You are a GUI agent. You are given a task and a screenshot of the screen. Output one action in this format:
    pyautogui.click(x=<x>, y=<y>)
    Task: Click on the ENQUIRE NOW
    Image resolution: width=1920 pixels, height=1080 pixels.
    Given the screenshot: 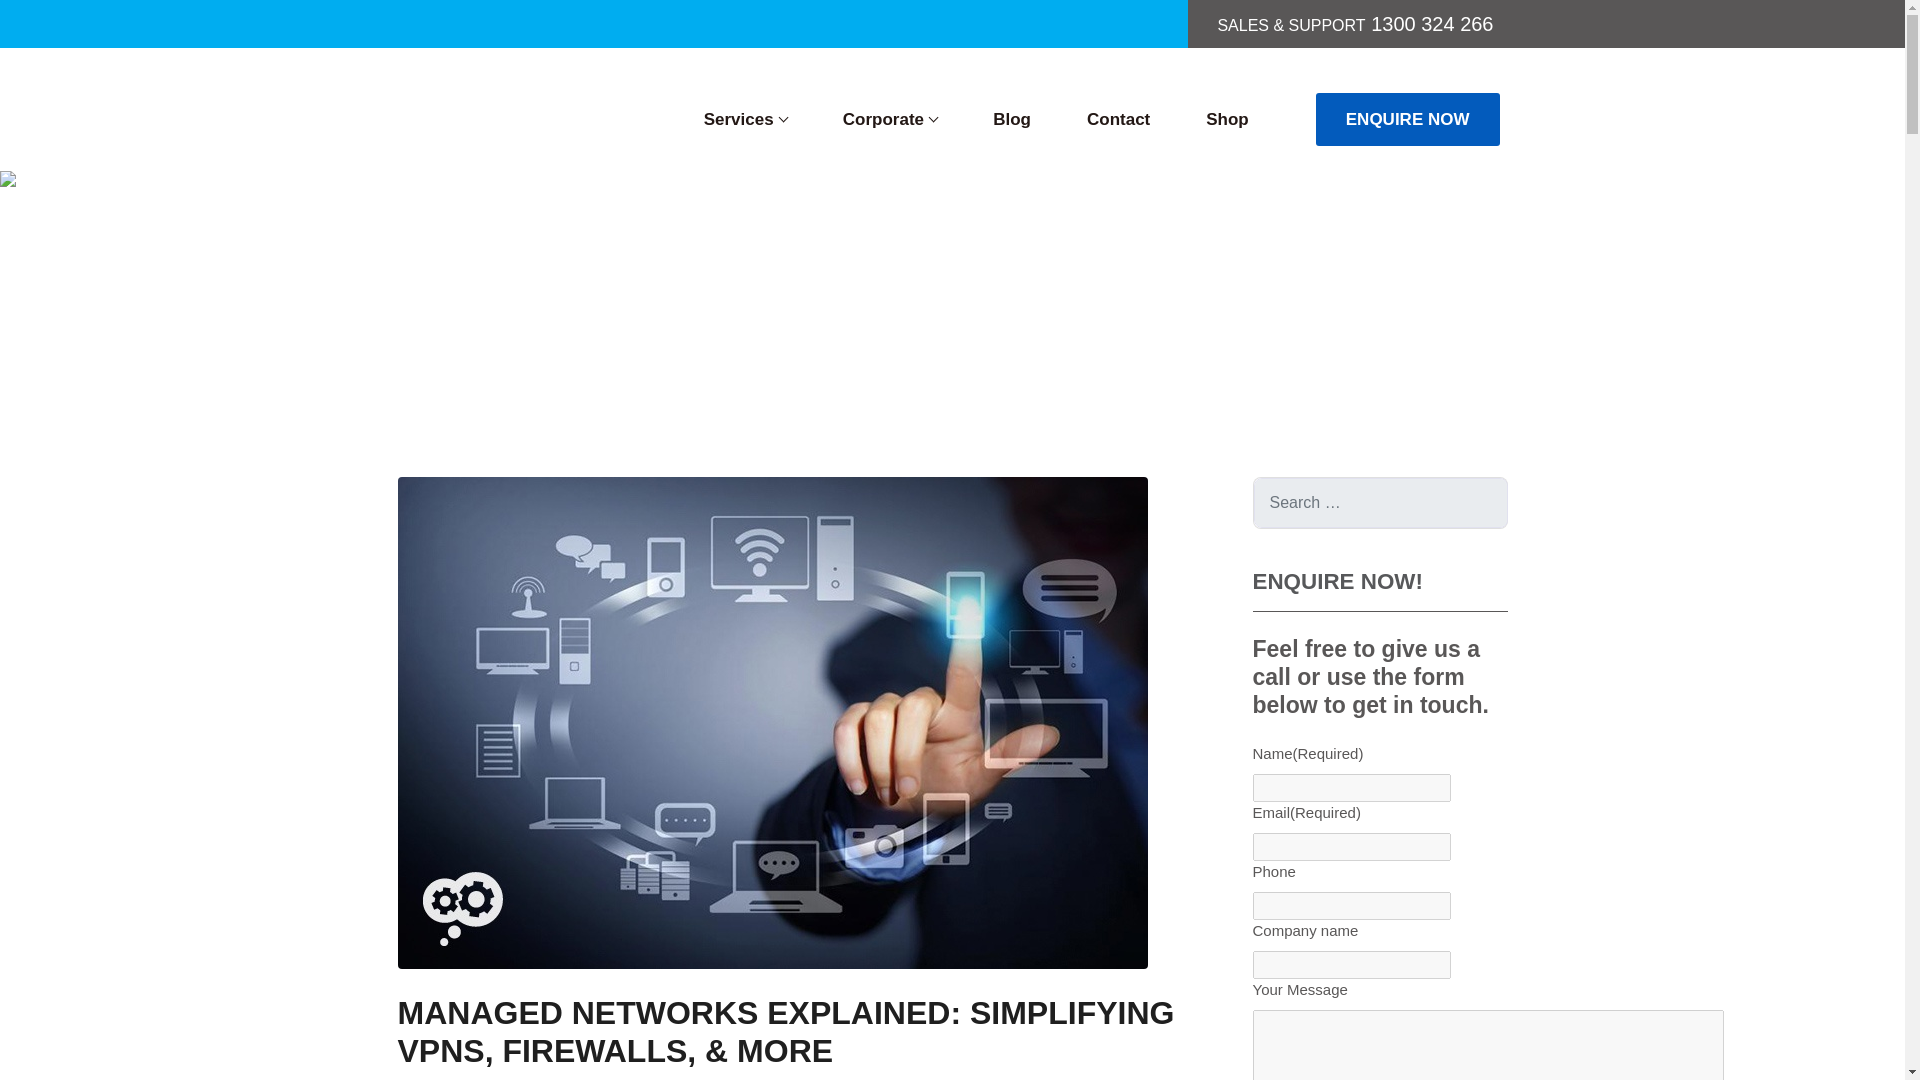 What is the action you would take?
    pyautogui.click(x=1407, y=119)
    